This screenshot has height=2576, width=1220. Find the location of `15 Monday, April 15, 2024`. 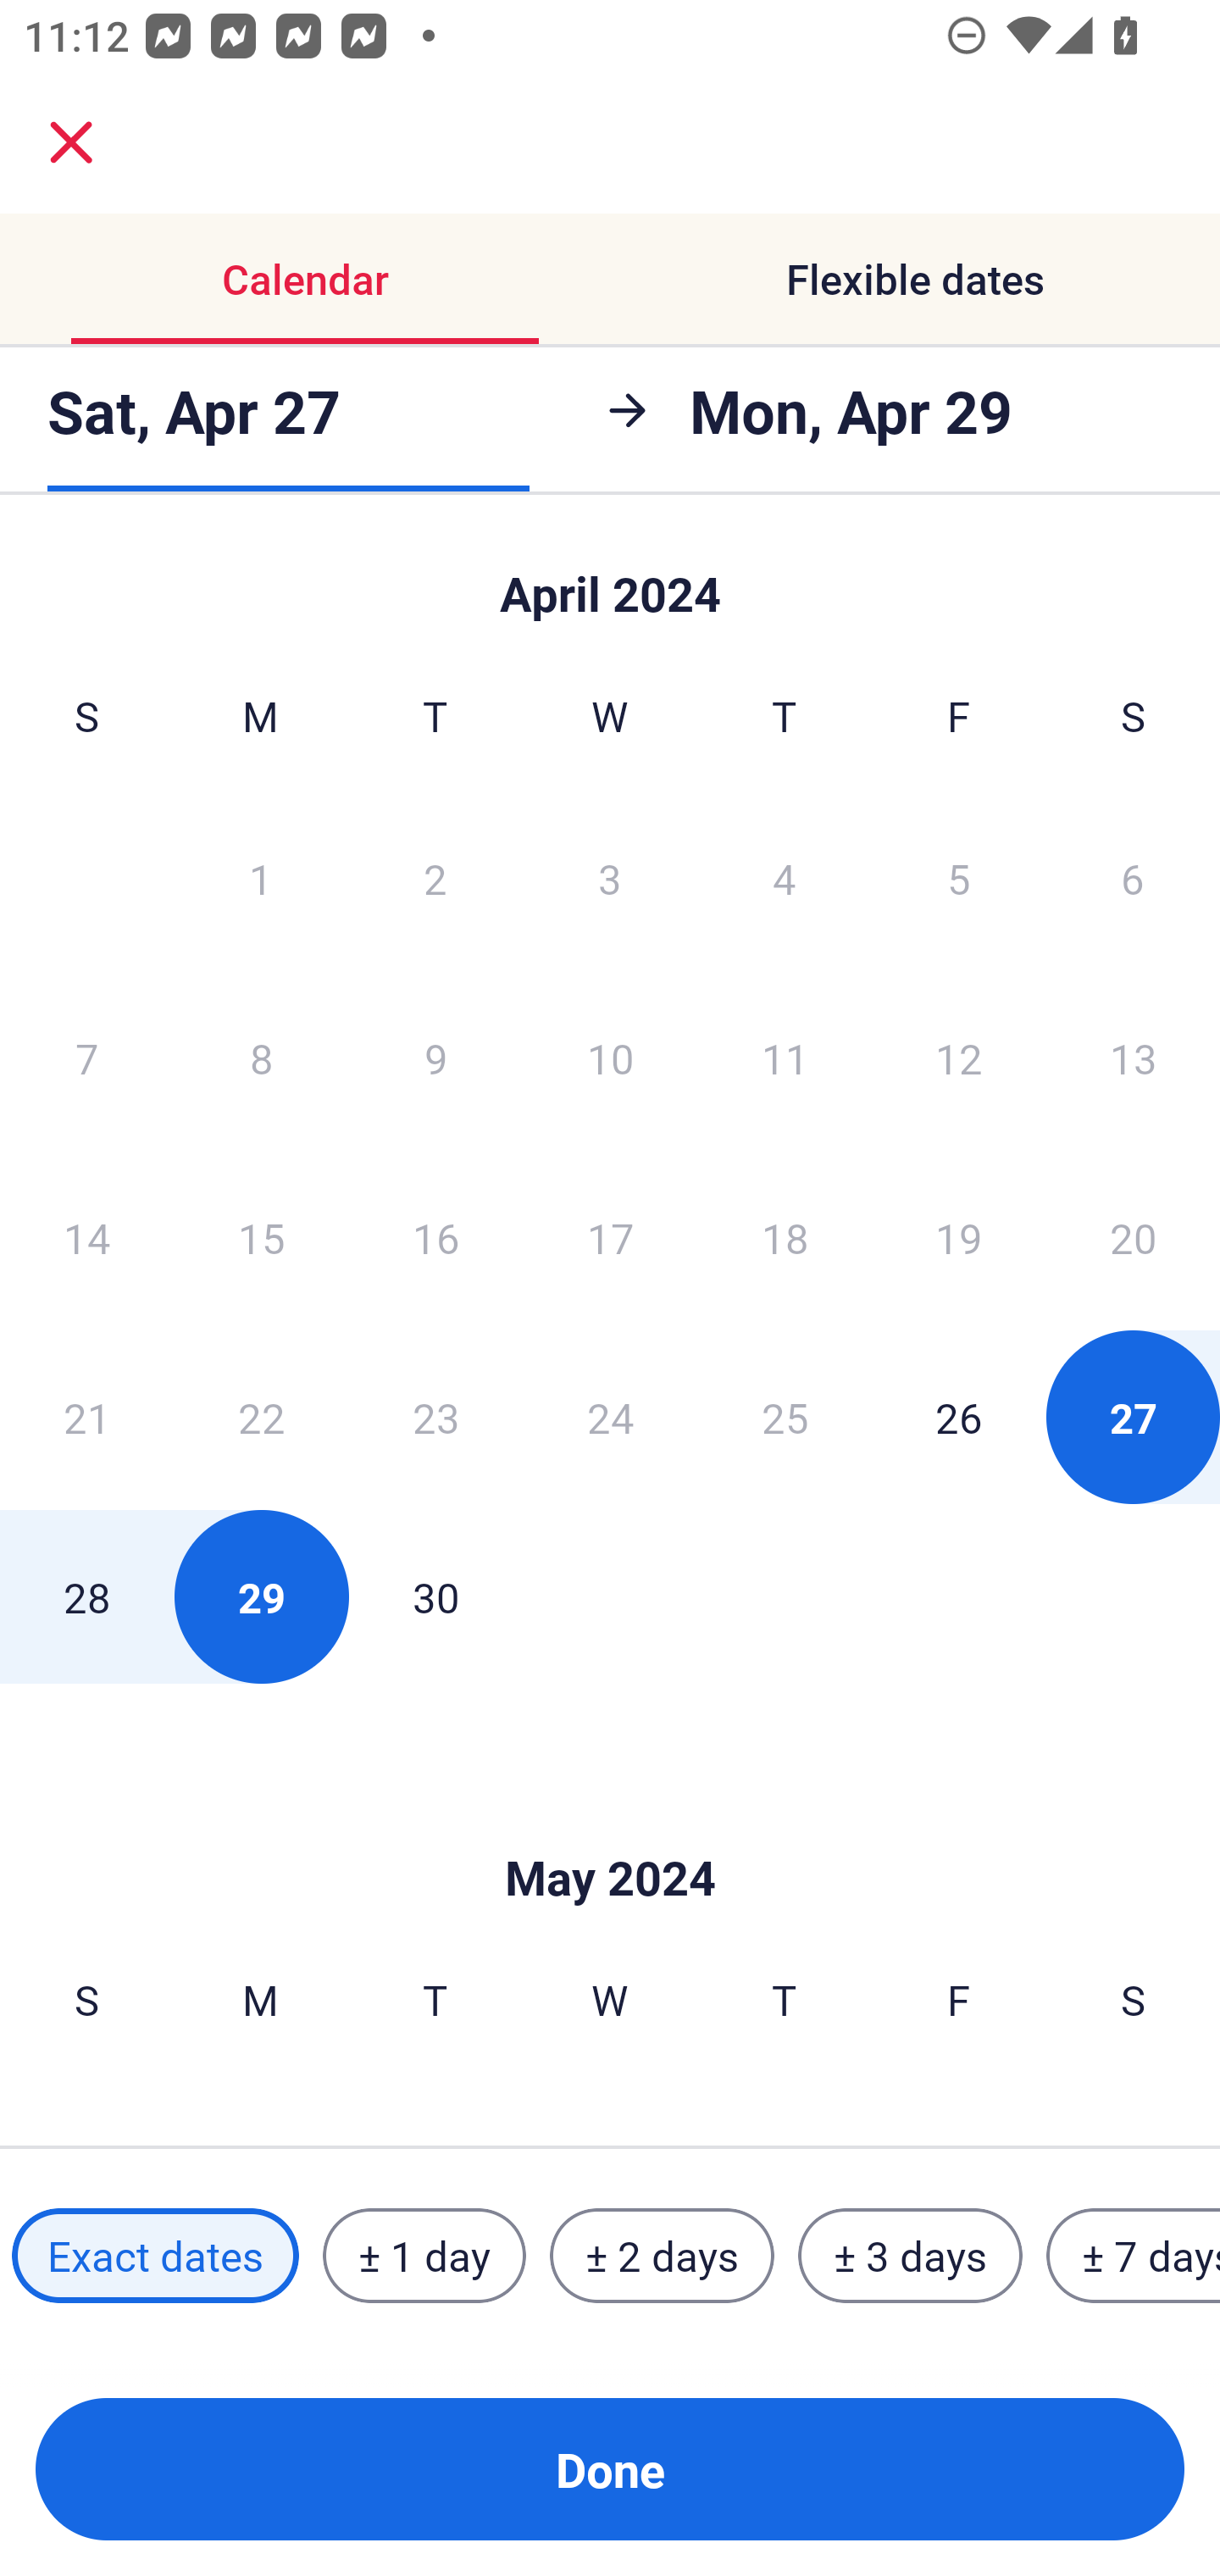

15 Monday, April 15, 2024 is located at coordinates (261, 1237).